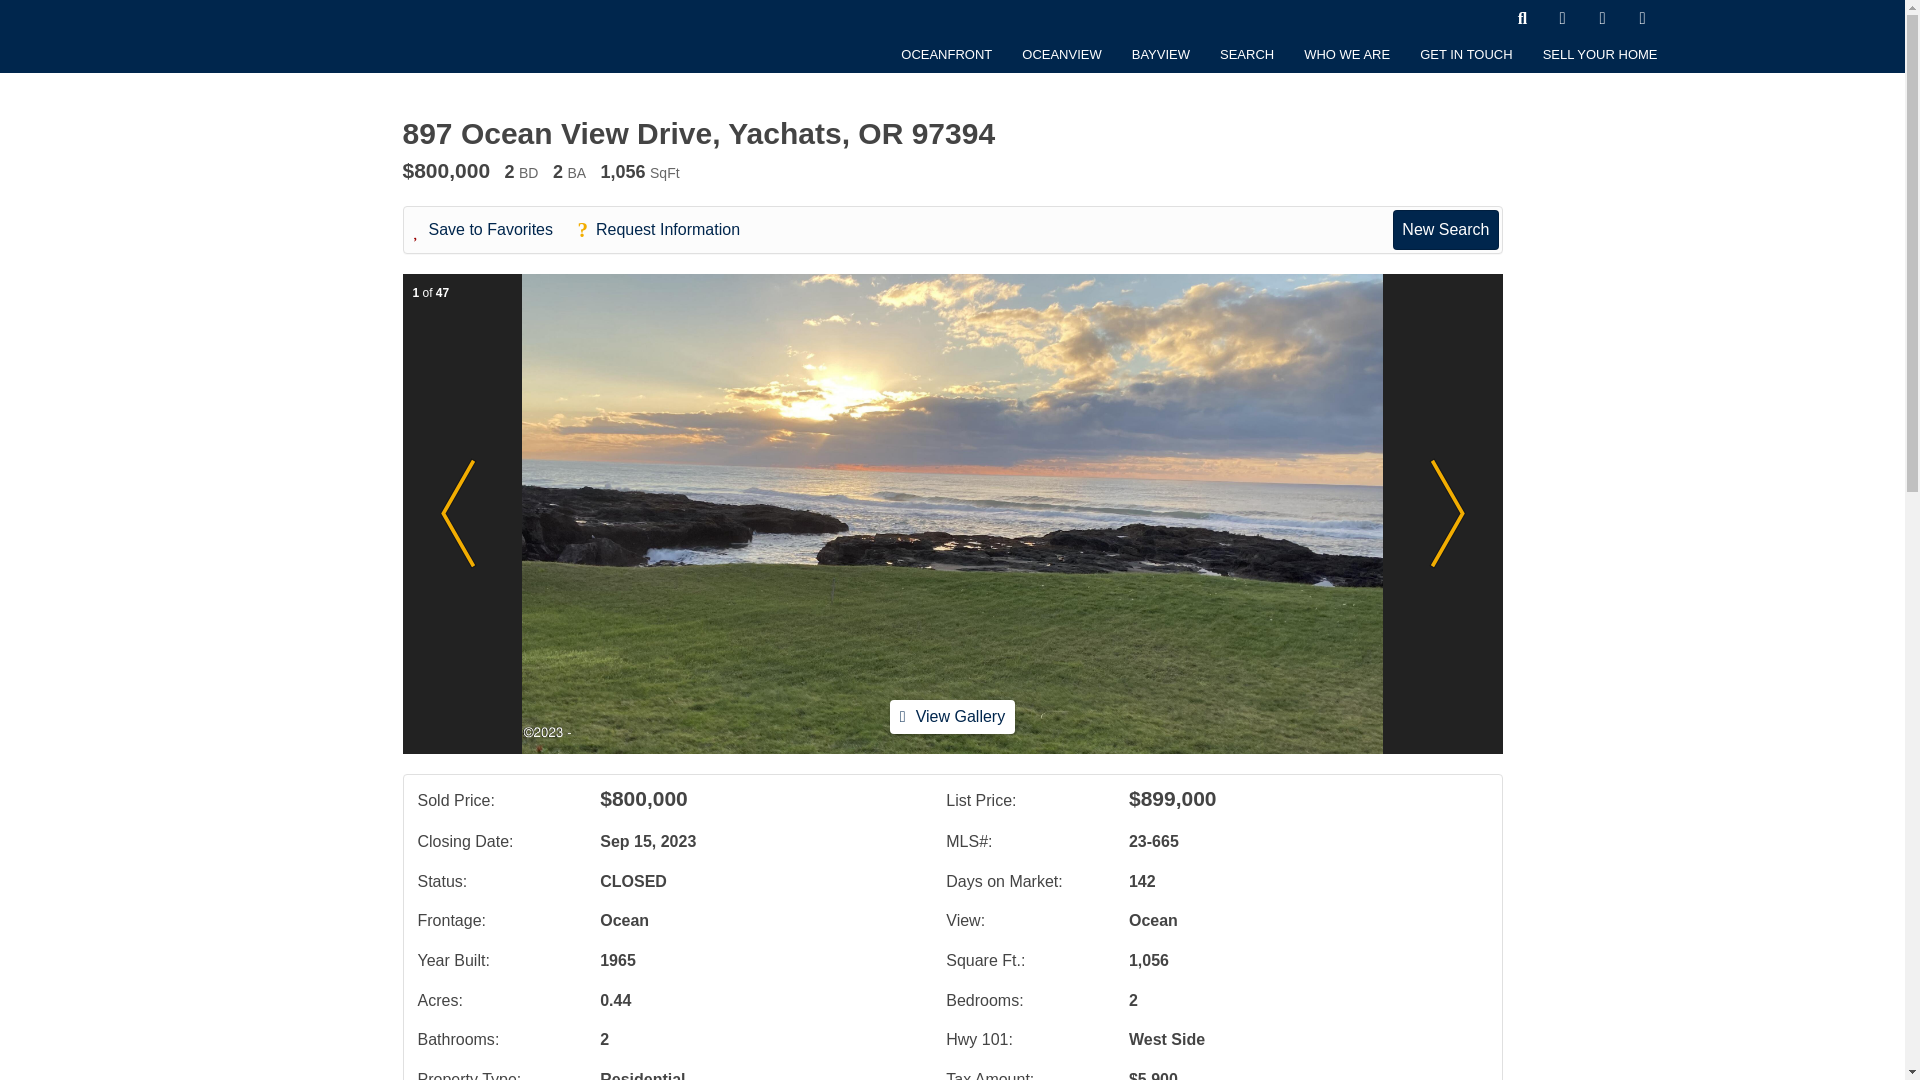 The image size is (1920, 1080). I want to click on Save to Favorites, so click(494, 230).